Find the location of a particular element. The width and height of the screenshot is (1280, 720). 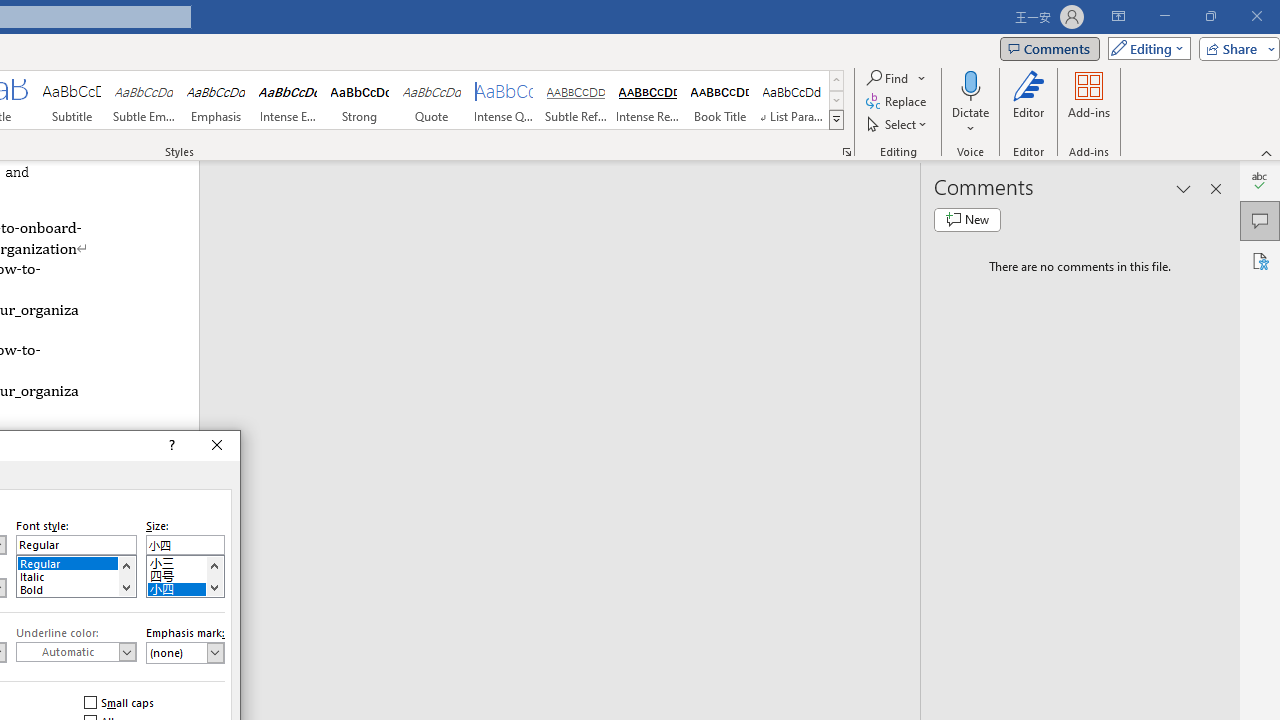

Intense Reference is located at coordinates (647, 100).